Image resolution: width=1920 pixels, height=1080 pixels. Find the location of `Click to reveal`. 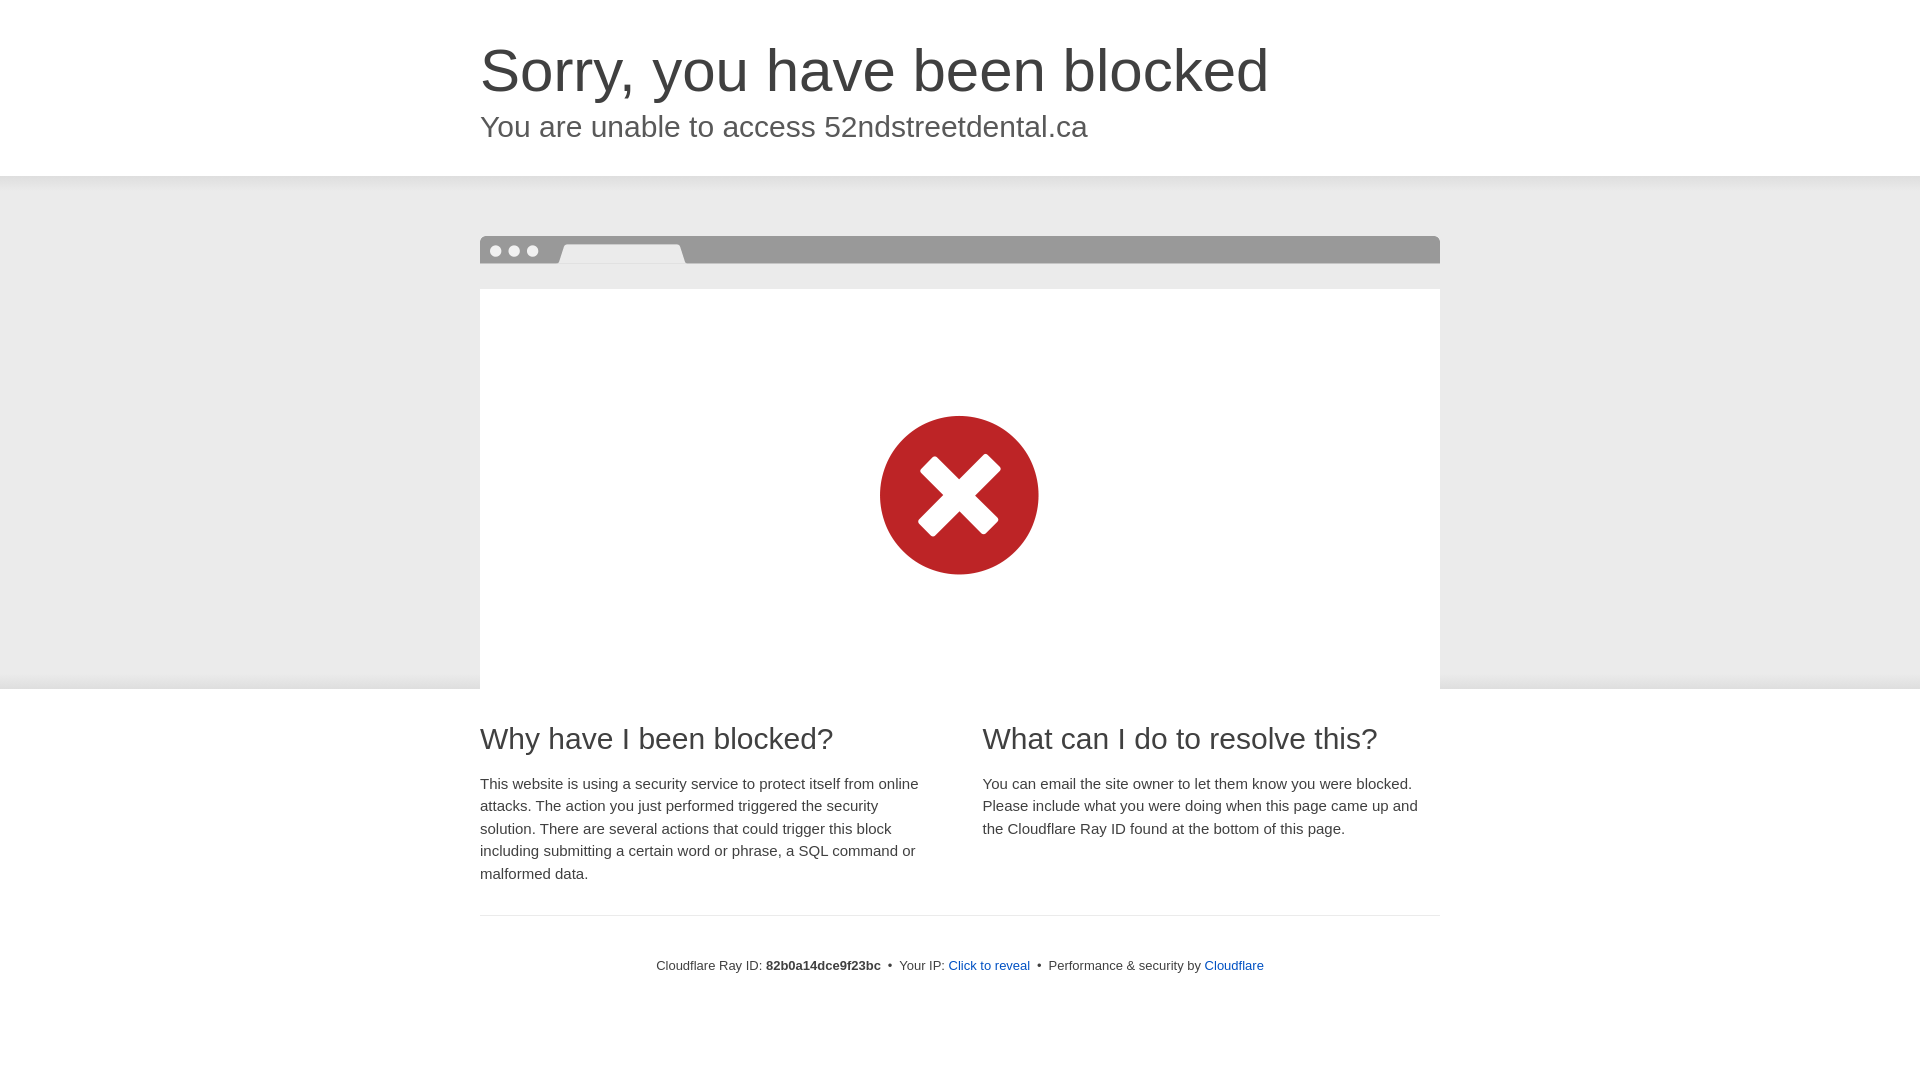

Click to reveal is located at coordinates (990, 966).